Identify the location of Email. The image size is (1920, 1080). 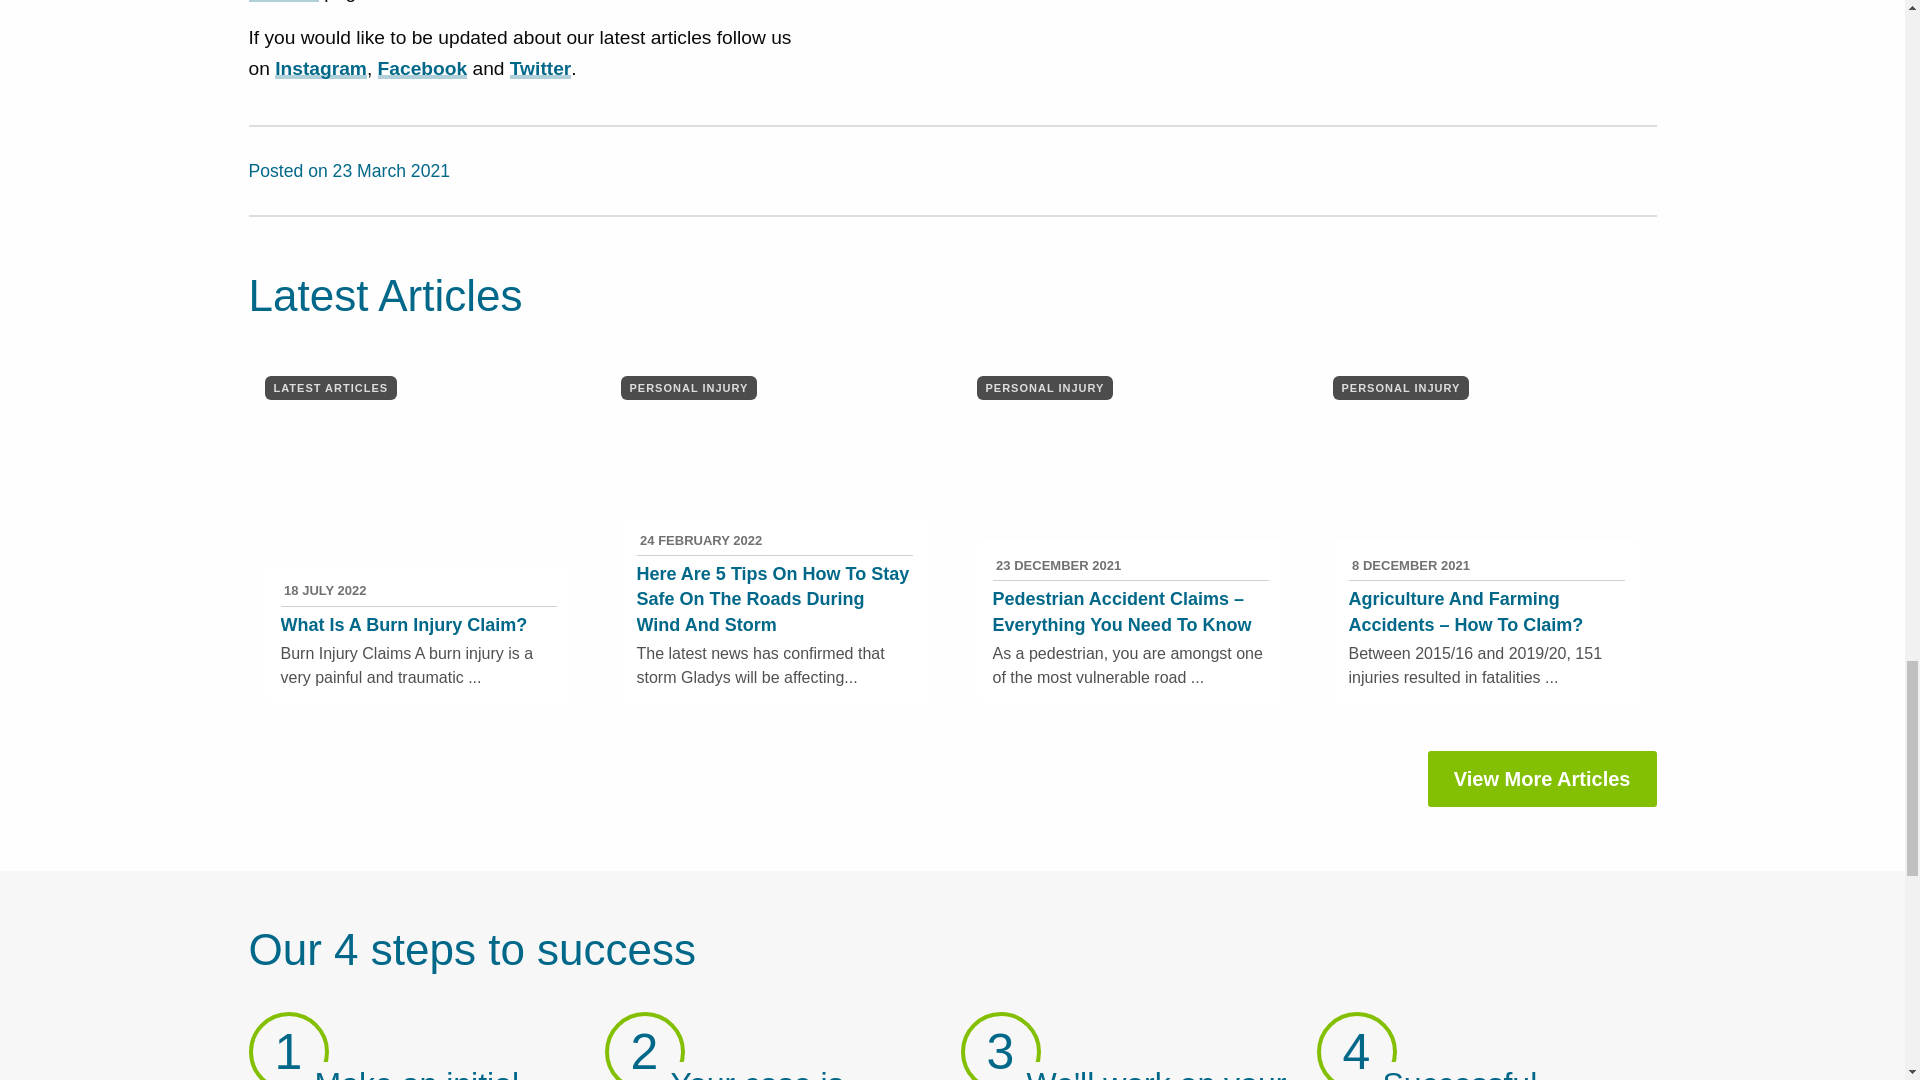
(1628, 164).